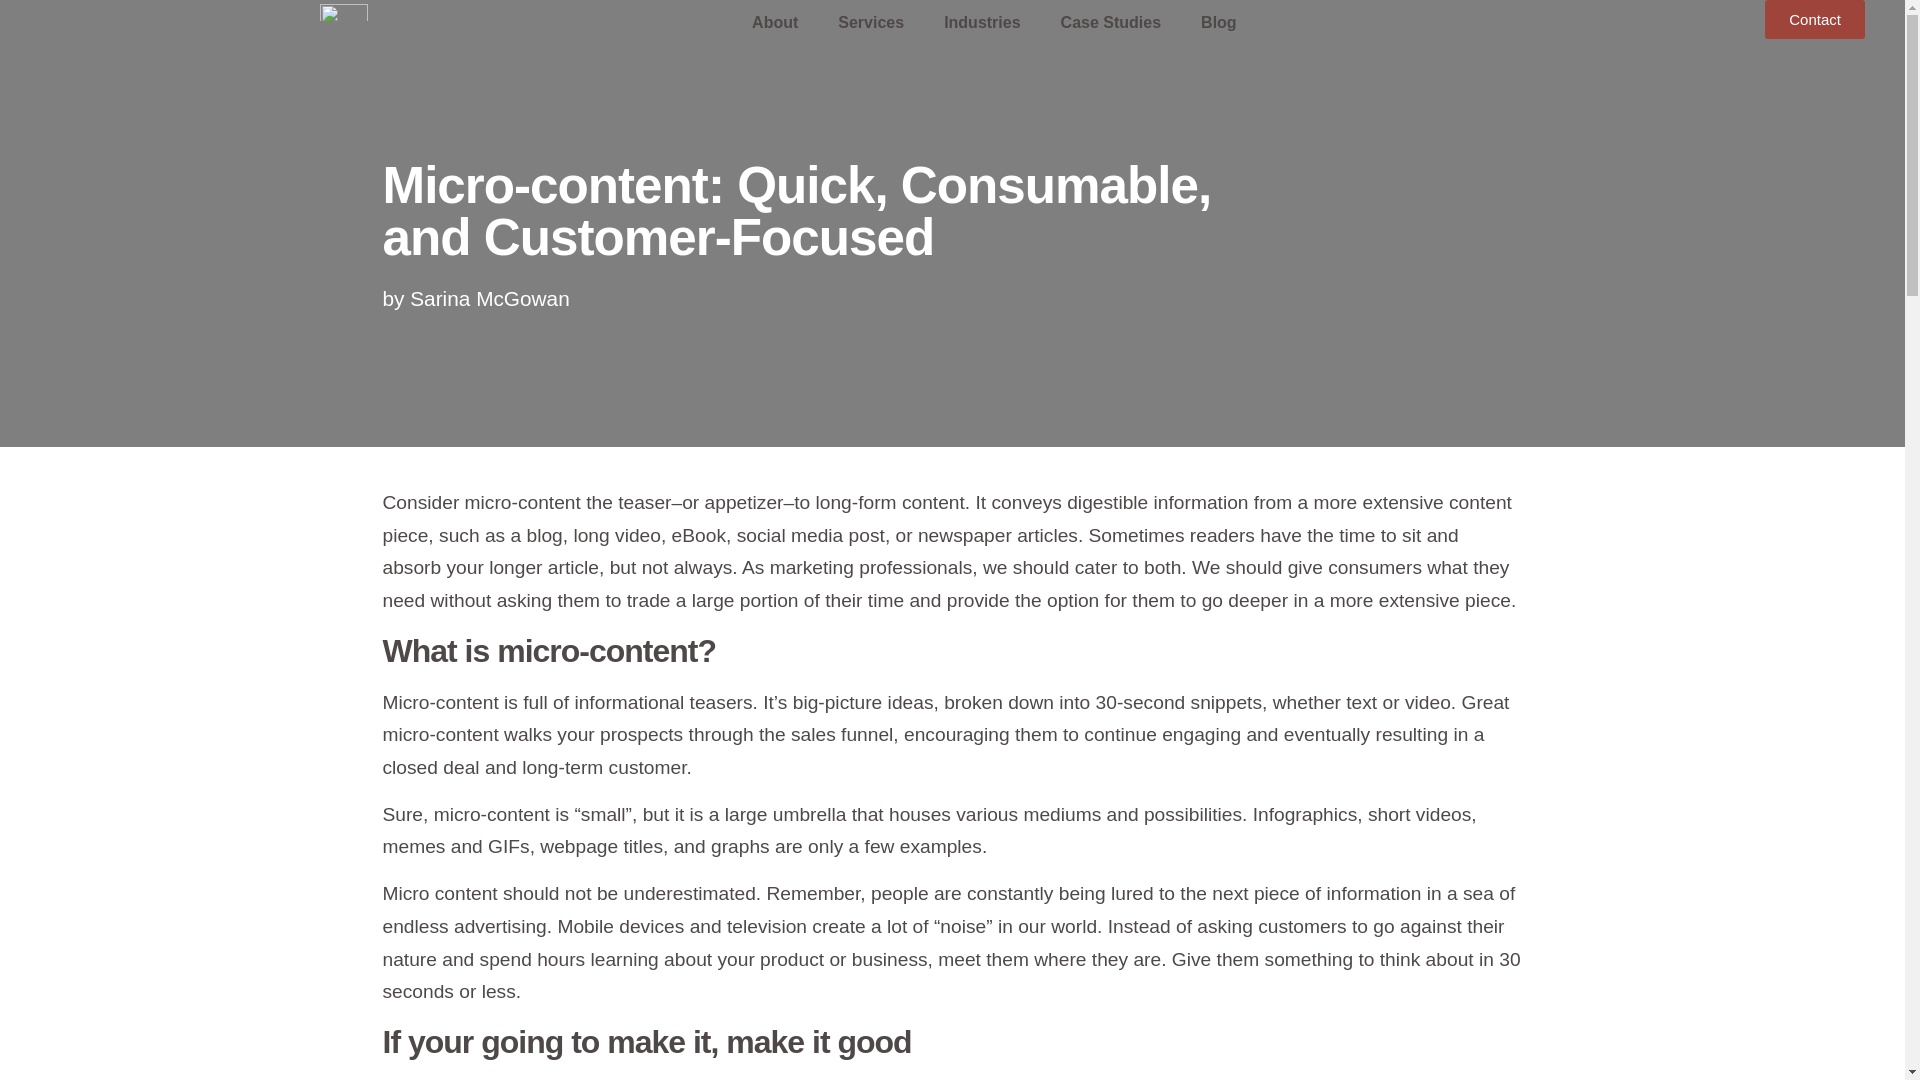 The height and width of the screenshot is (1080, 1920). Describe the element at coordinates (1218, 23) in the screenshot. I see `Blog` at that location.